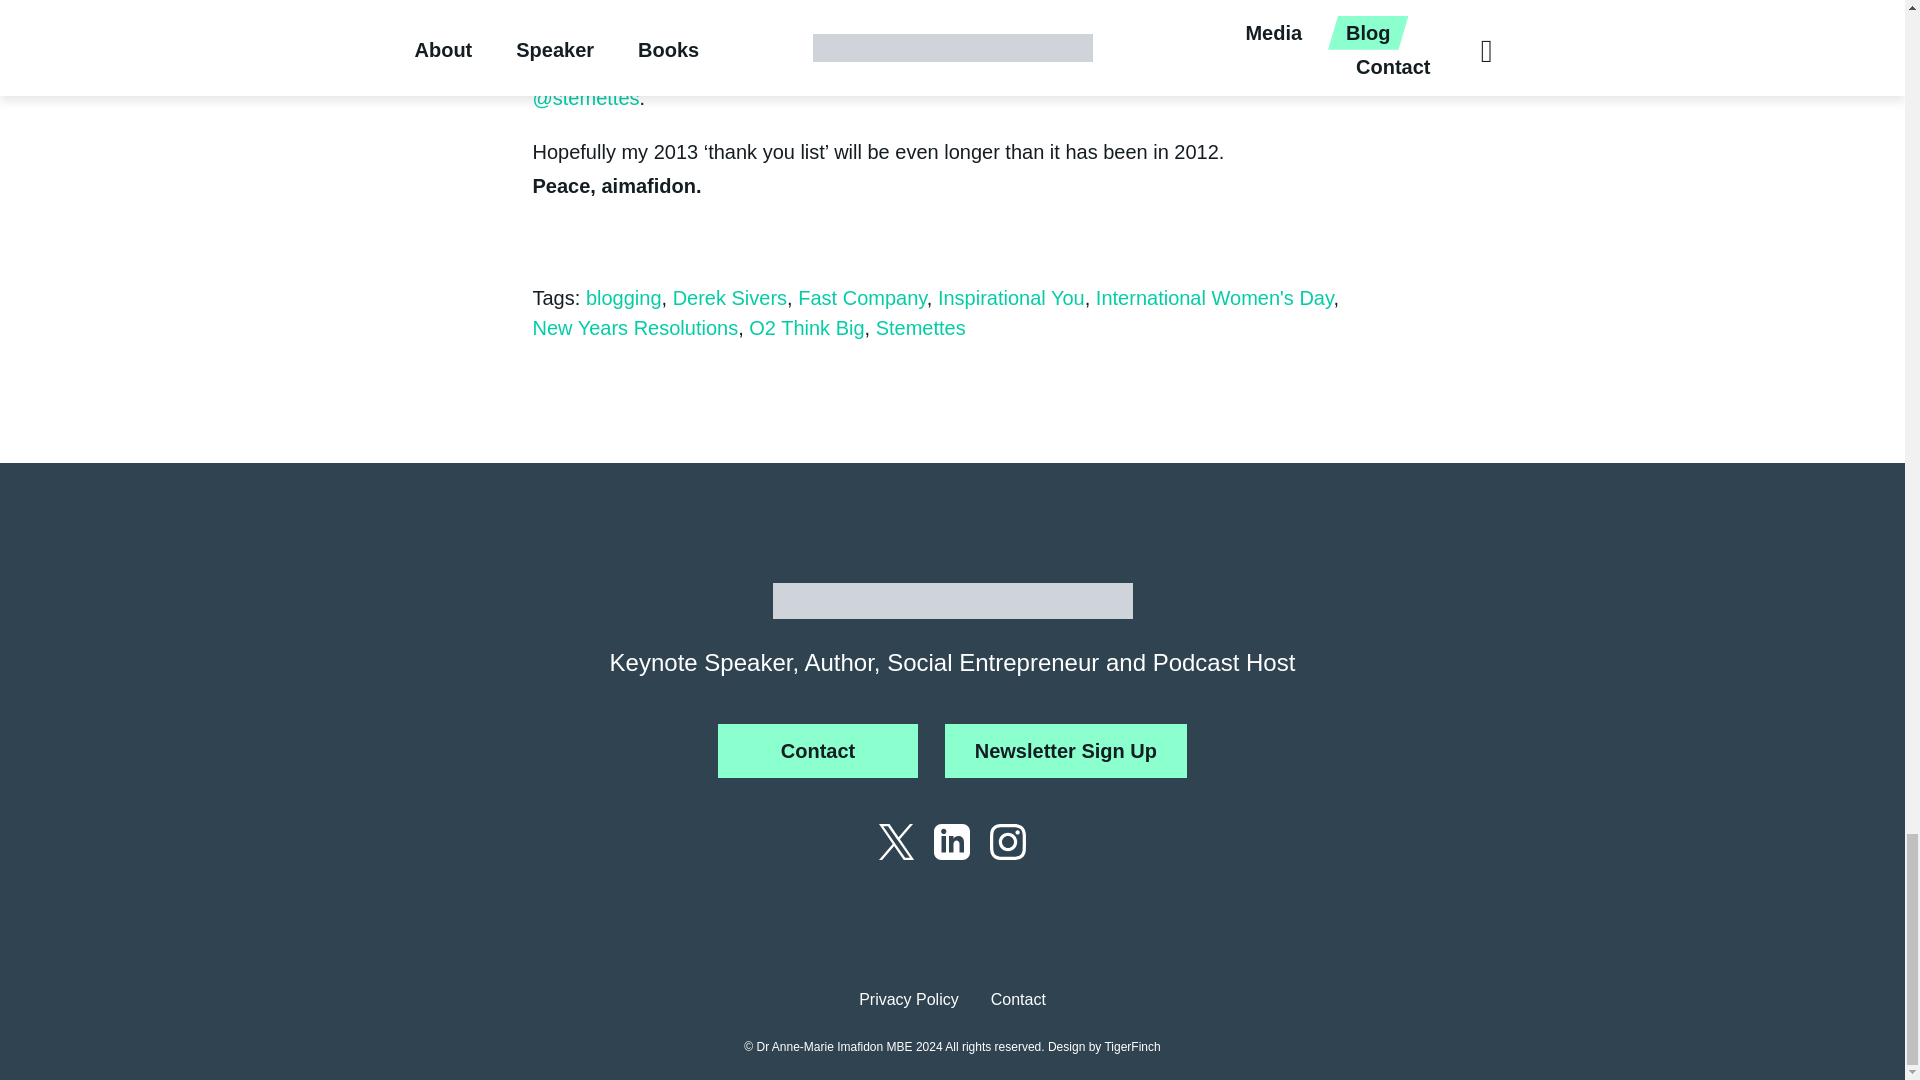 This screenshot has width=1920, height=1080. What do you see at coordinates (1065, 750) in the screenshot?
I see `Newsletter Sign Up` at bounding box center [1065, 750].